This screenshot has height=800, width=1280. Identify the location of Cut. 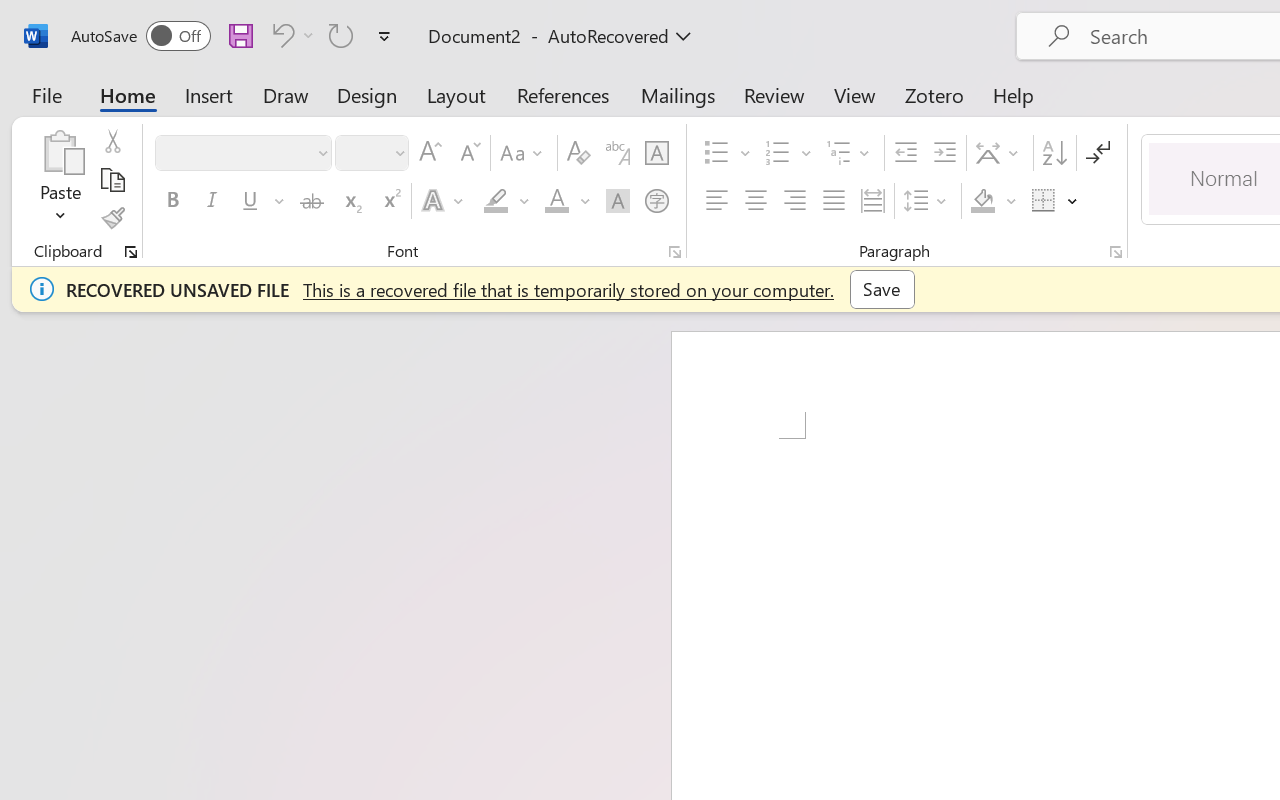
(112, 141).